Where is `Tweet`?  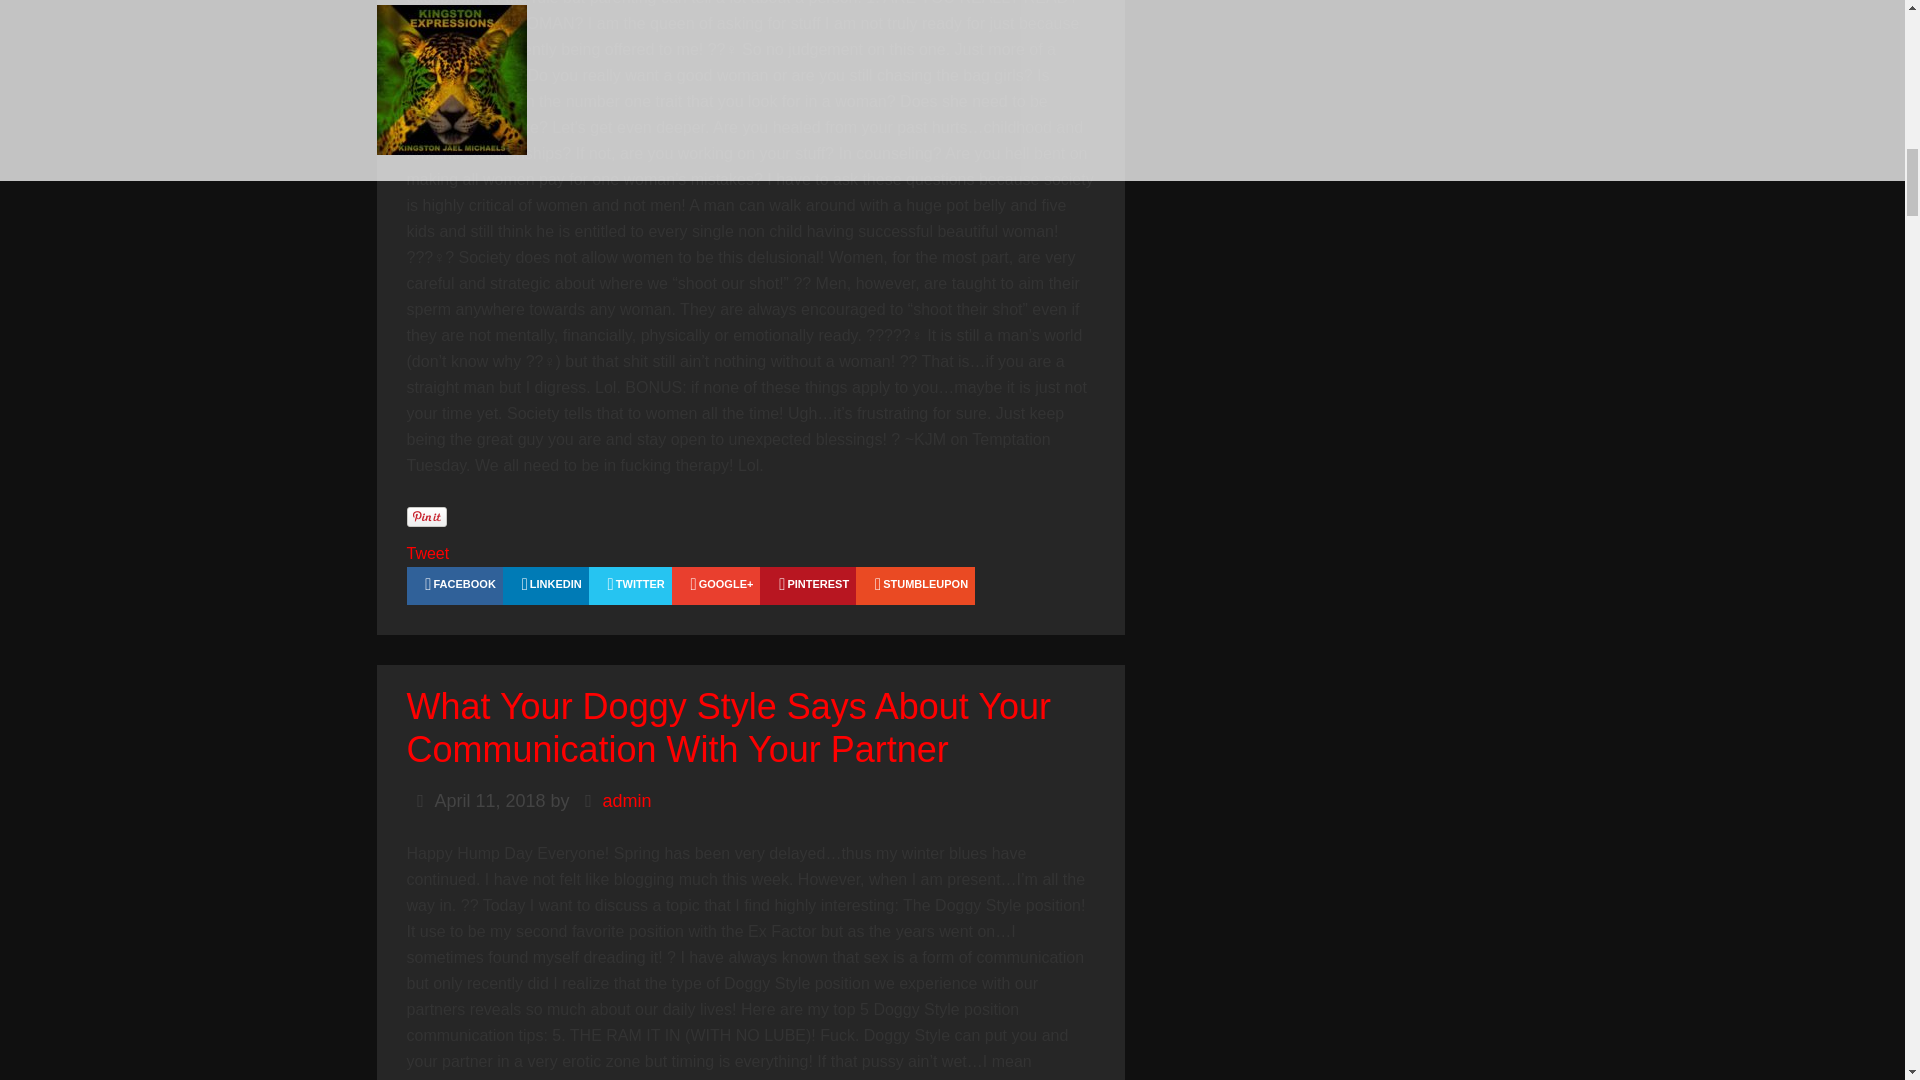
Tweet is located at coordinates (427, 553).